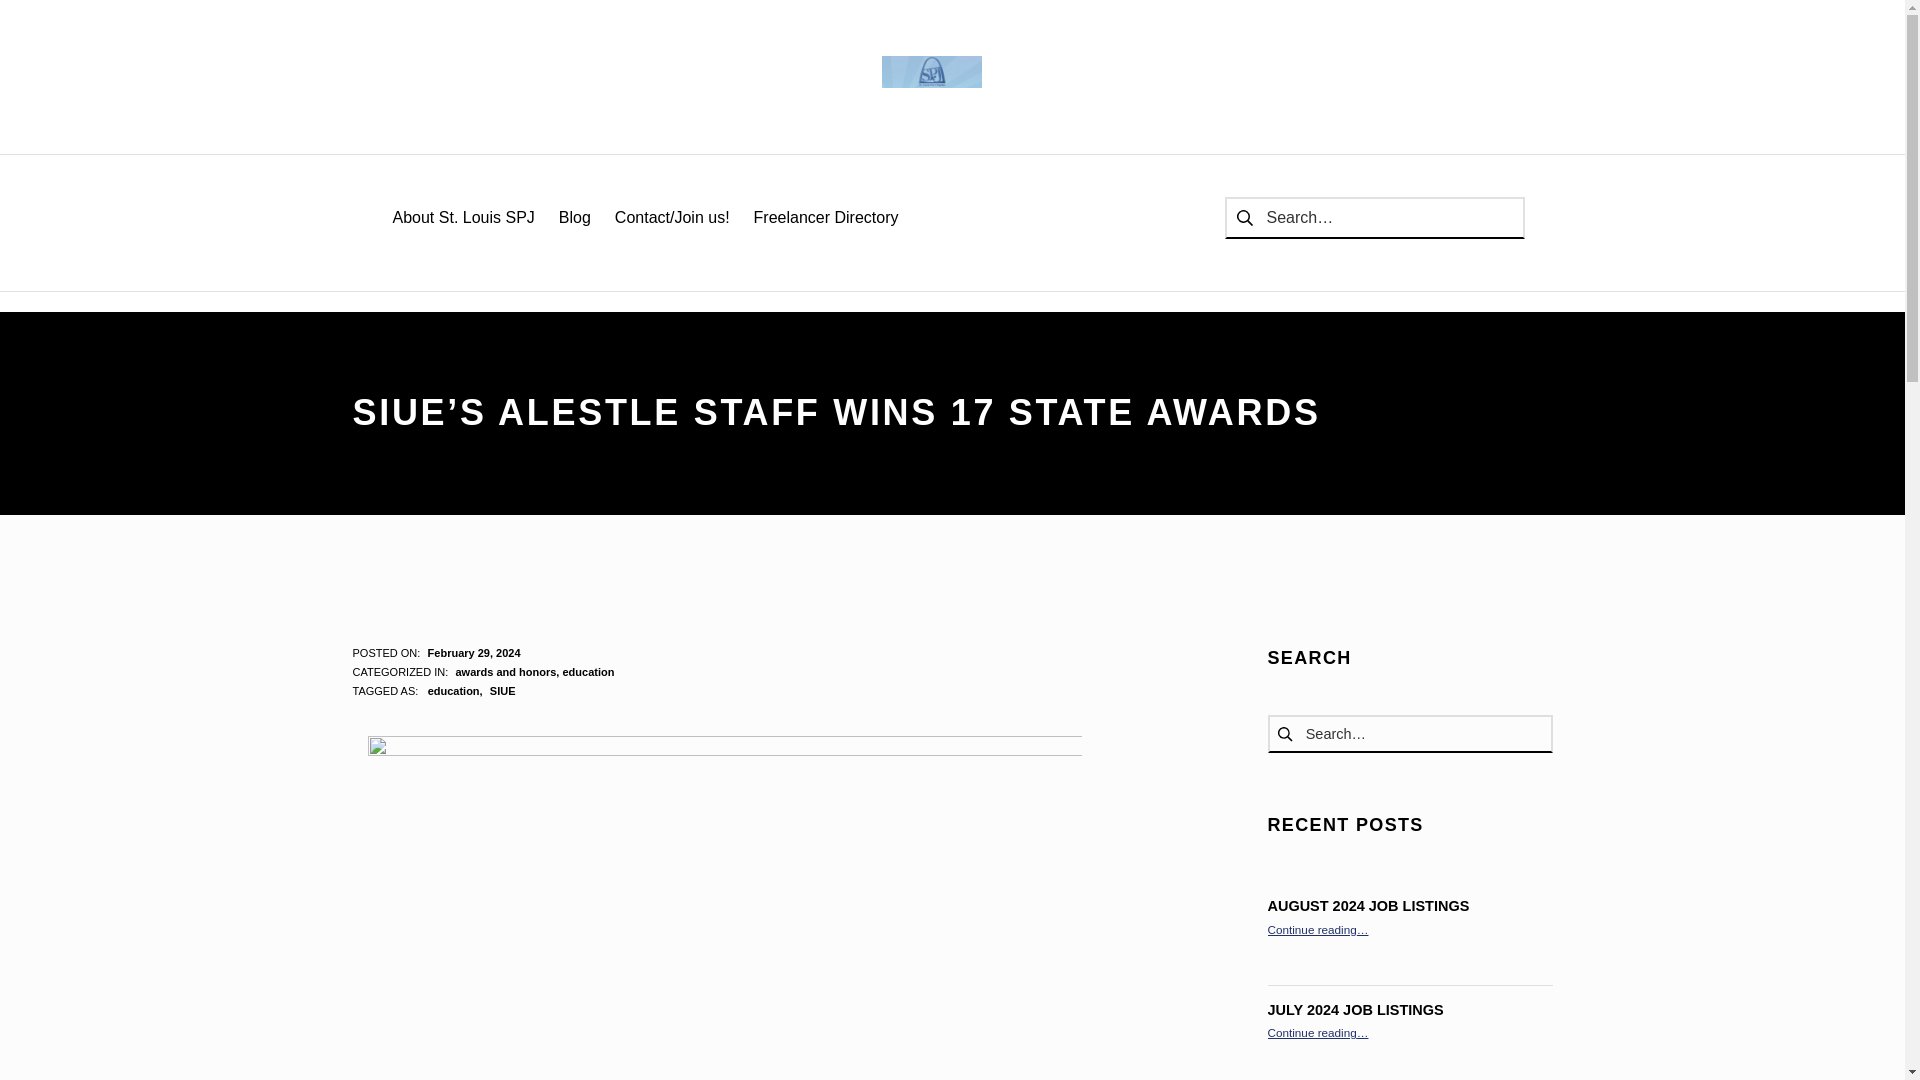 The image size is (1920, 1080). I want to click on education, so click(588, 672).